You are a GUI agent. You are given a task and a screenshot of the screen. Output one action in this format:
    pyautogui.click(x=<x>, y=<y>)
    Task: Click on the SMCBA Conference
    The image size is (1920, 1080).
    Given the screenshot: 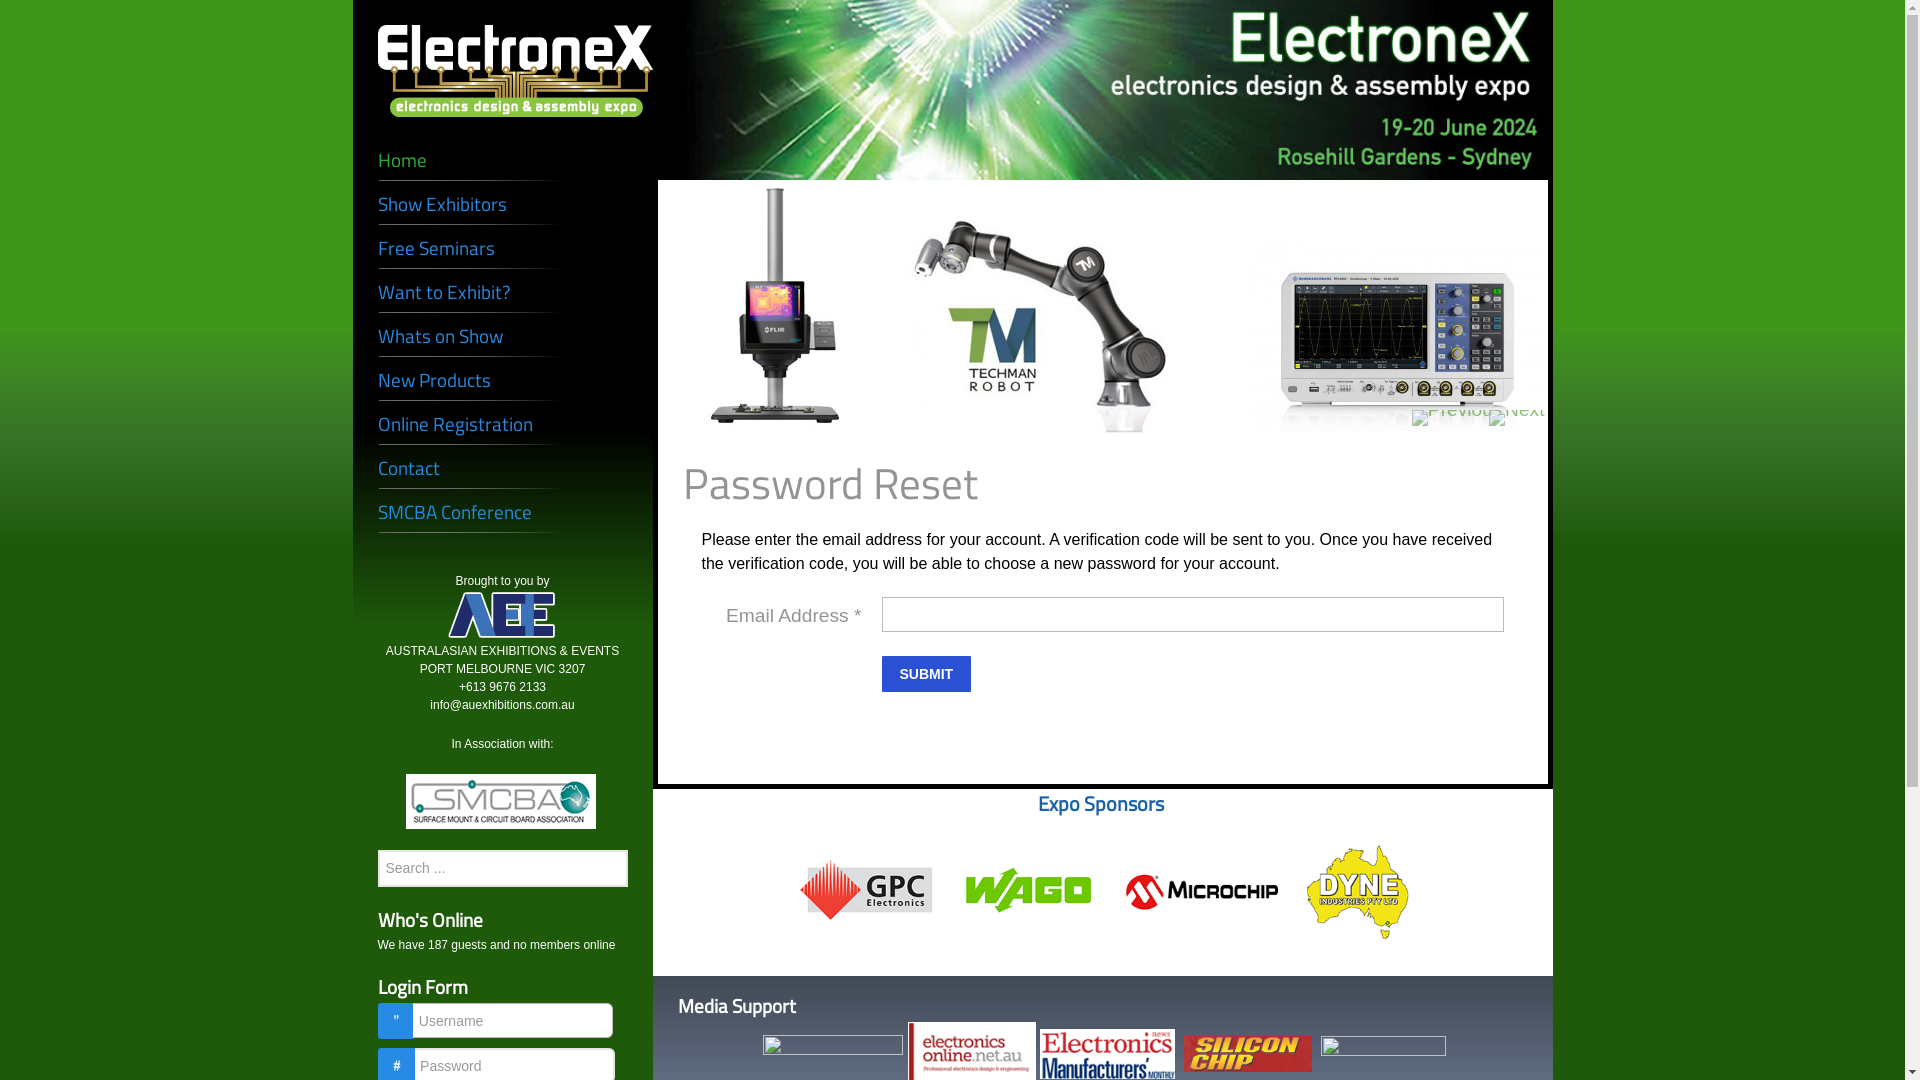 What is the action you would take?
    pyautogui.click(x=503, y=512)
    